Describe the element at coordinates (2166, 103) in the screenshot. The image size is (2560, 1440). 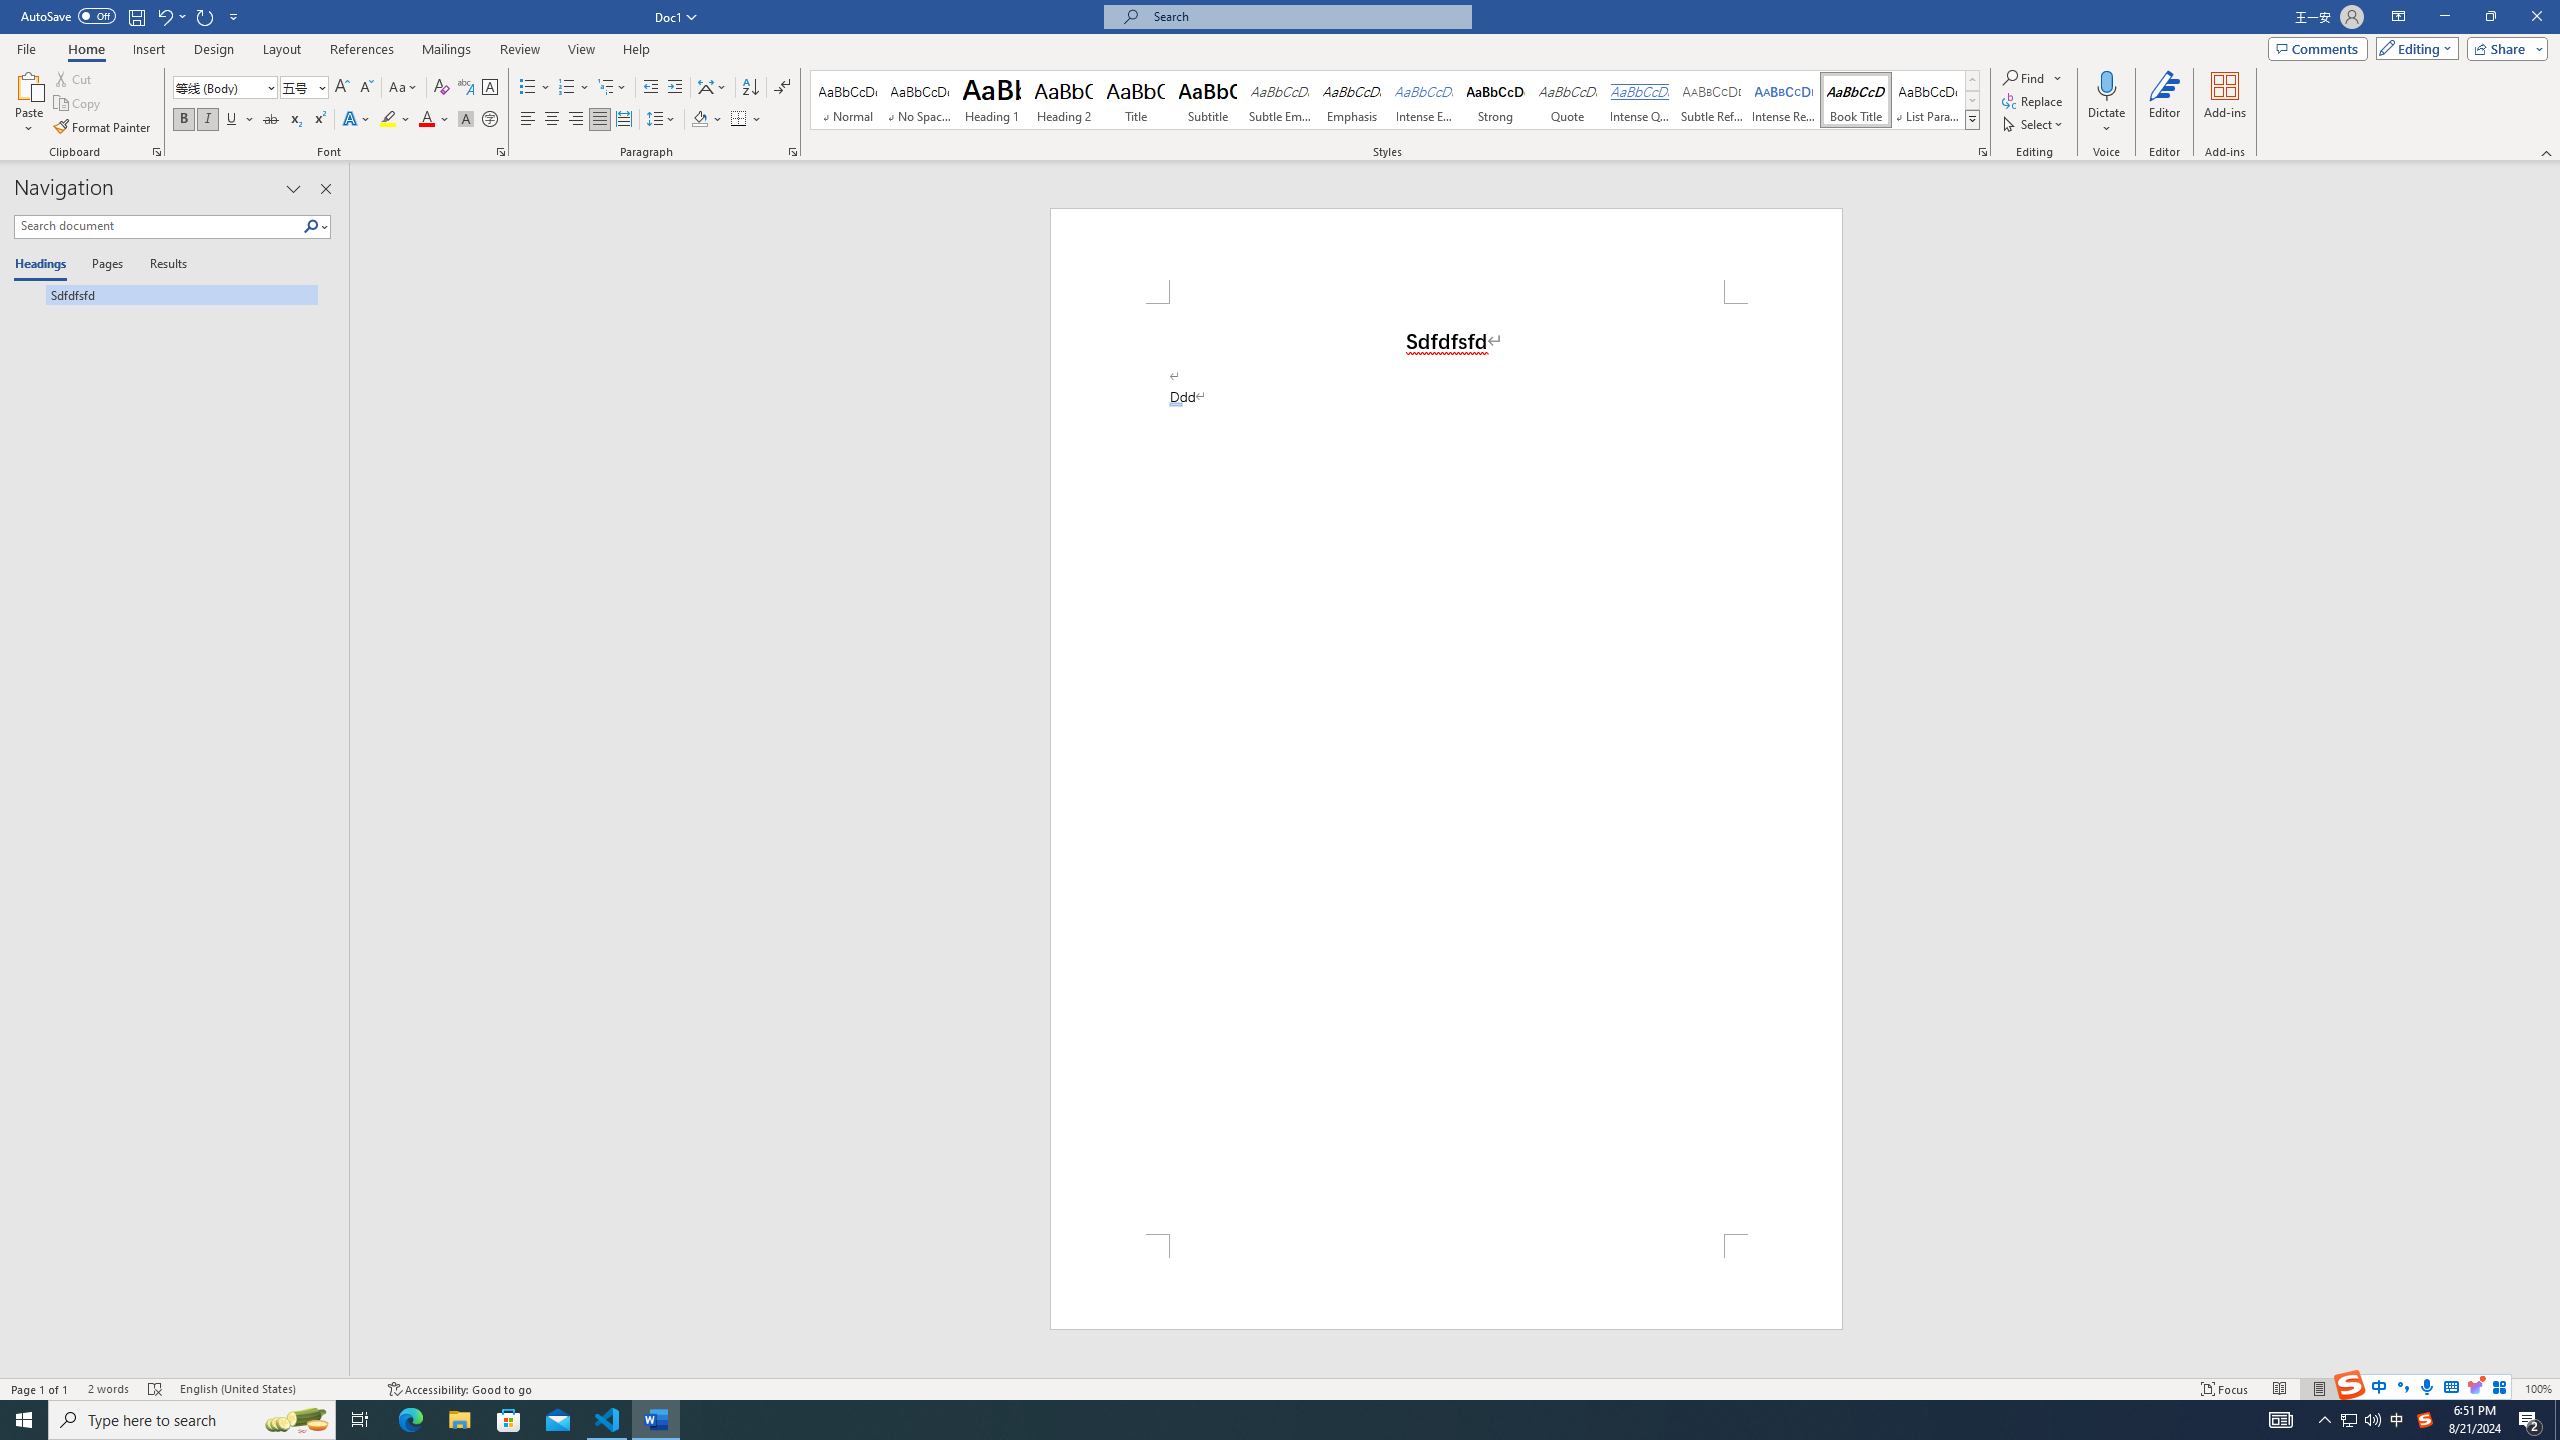
I see `Editor` at that location.